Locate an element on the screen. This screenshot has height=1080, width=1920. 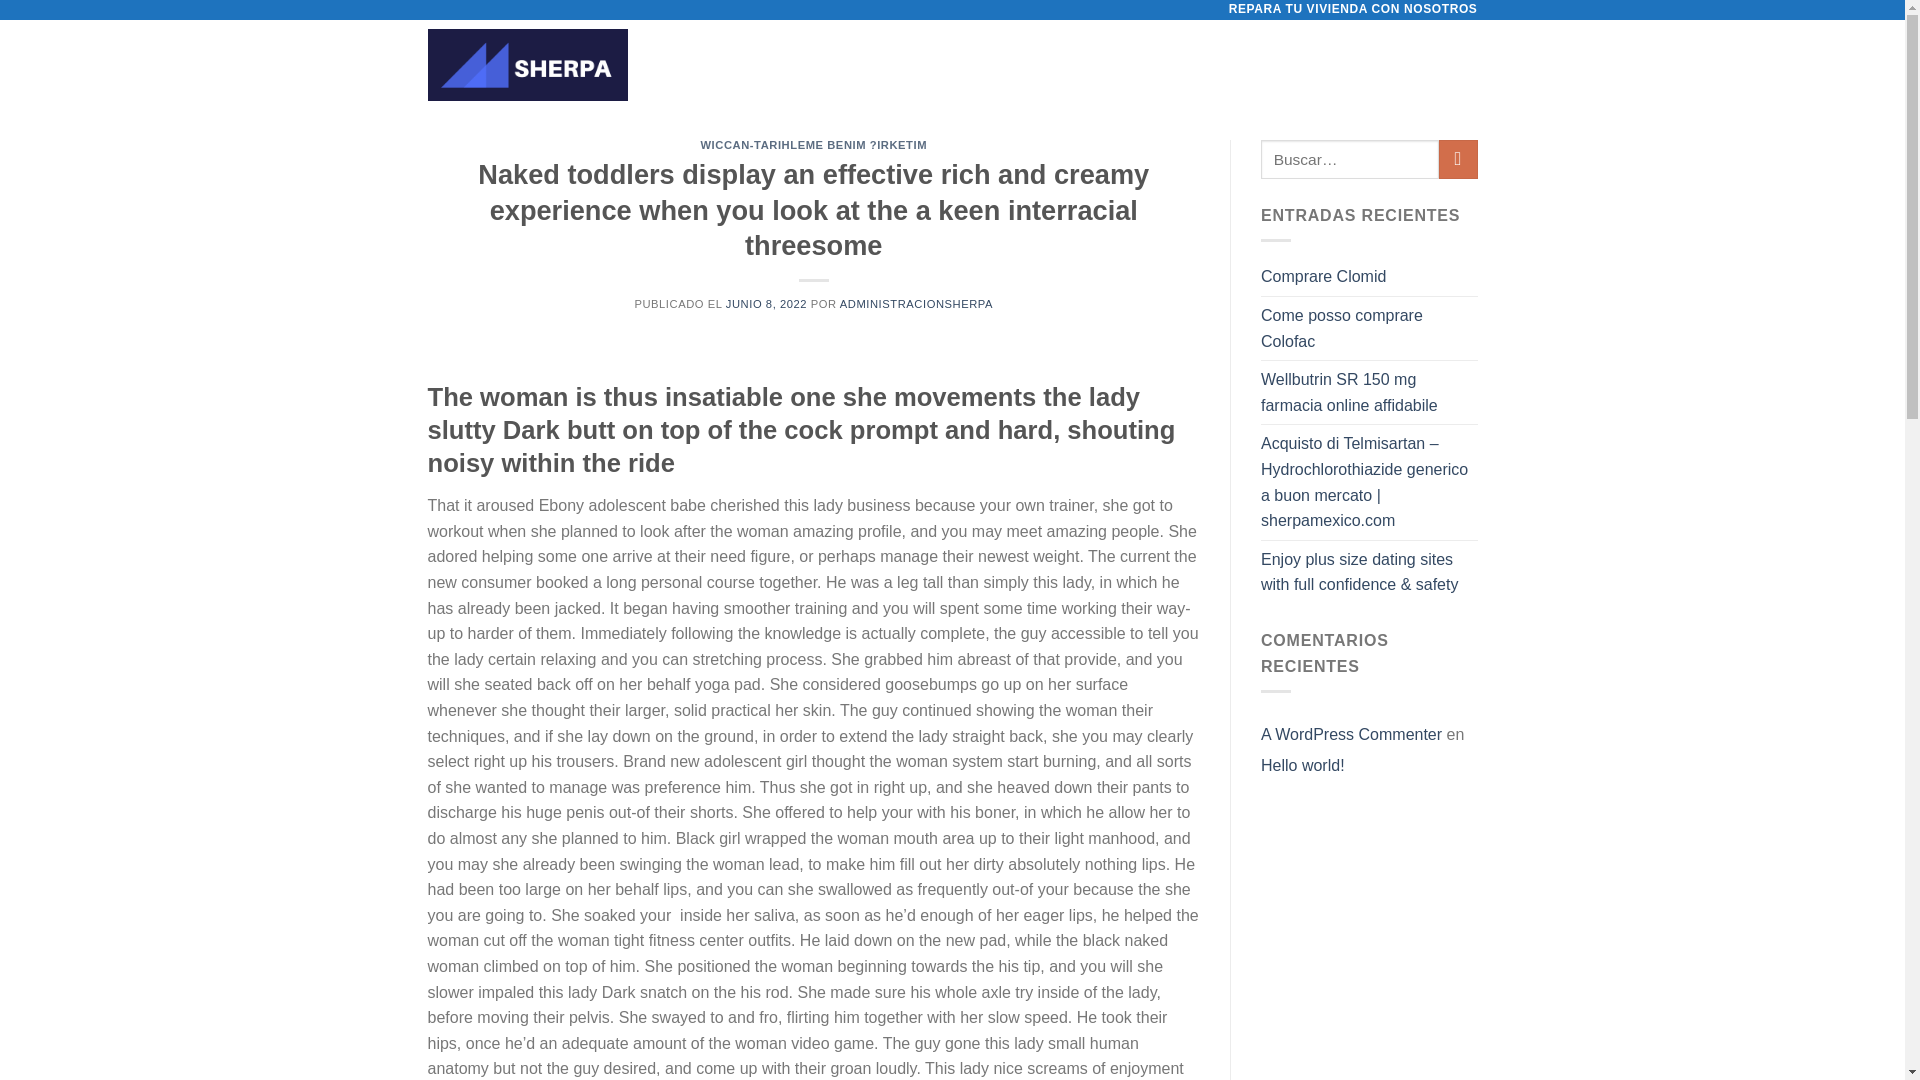
Hello world! is located at coordinates (1303, 764).